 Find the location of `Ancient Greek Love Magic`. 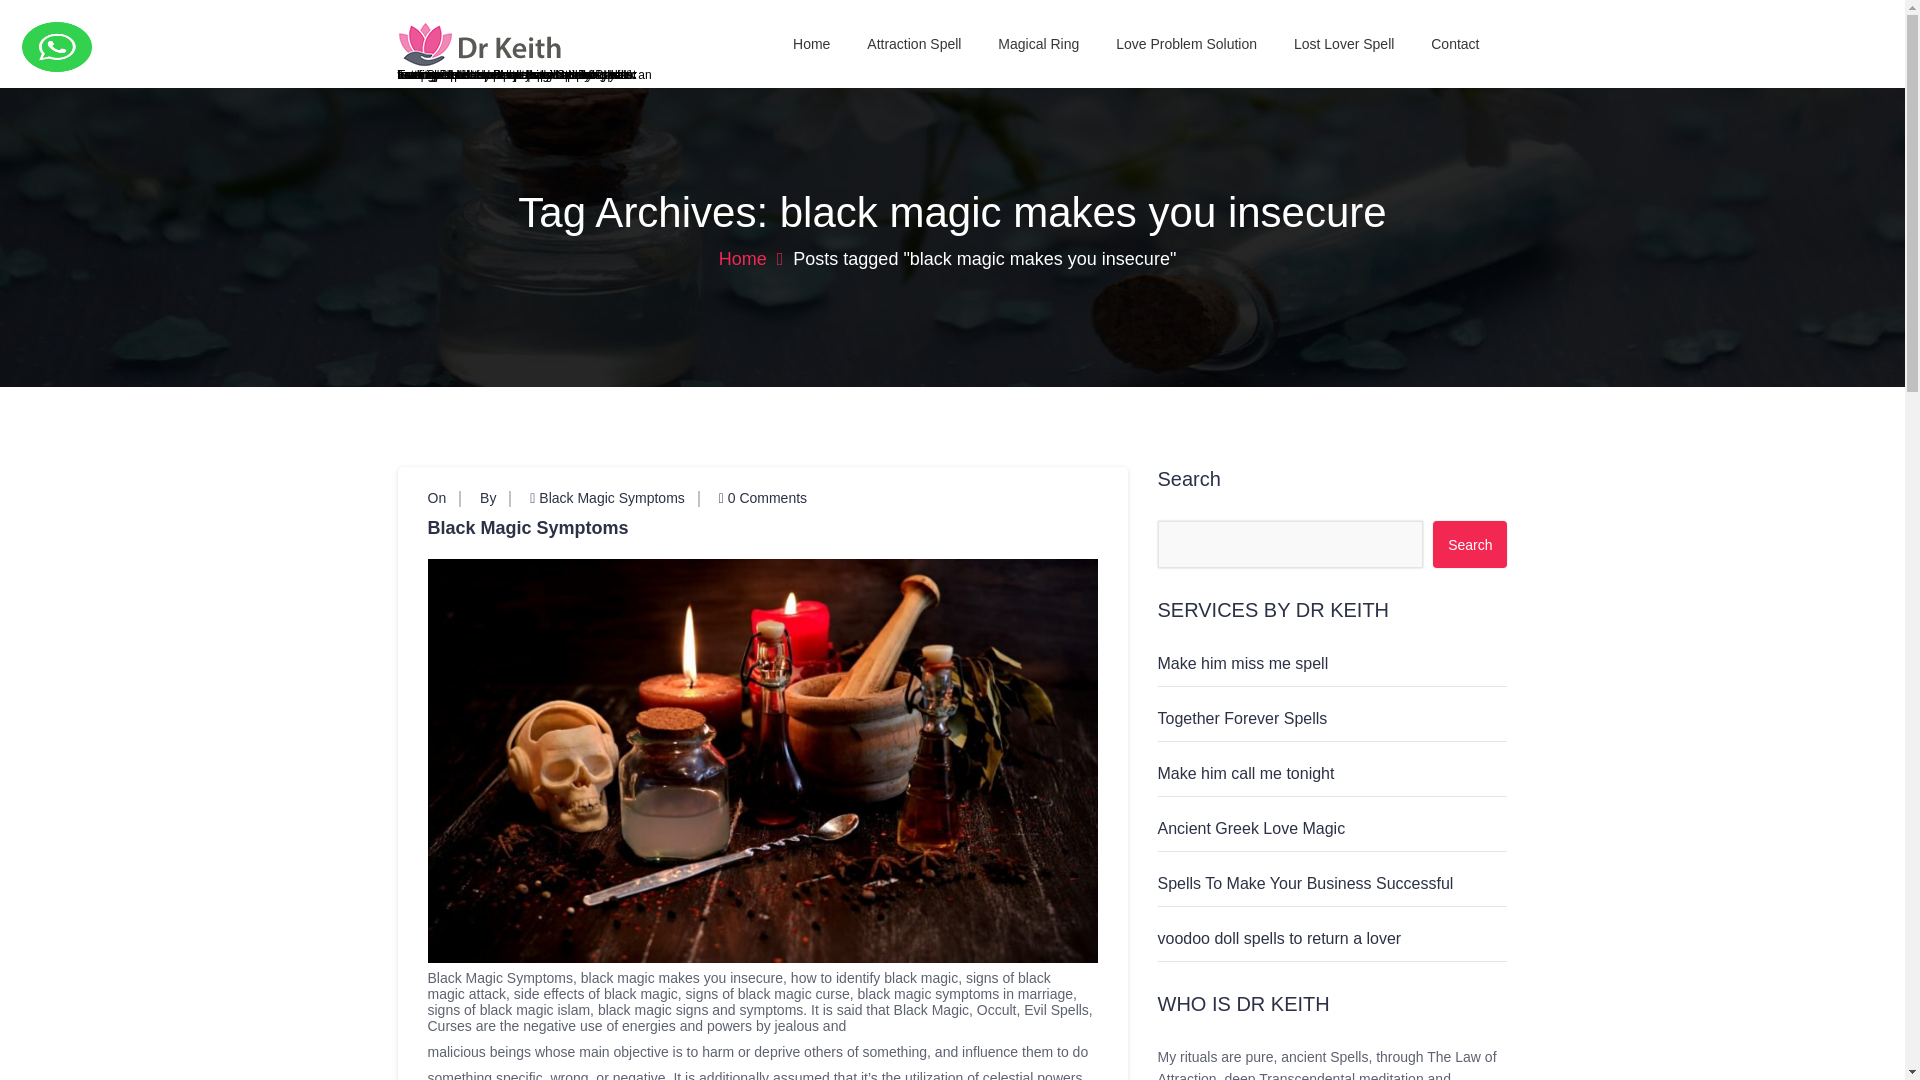

Ancient Greek Love Magic is located at coordinates (1251, 828).